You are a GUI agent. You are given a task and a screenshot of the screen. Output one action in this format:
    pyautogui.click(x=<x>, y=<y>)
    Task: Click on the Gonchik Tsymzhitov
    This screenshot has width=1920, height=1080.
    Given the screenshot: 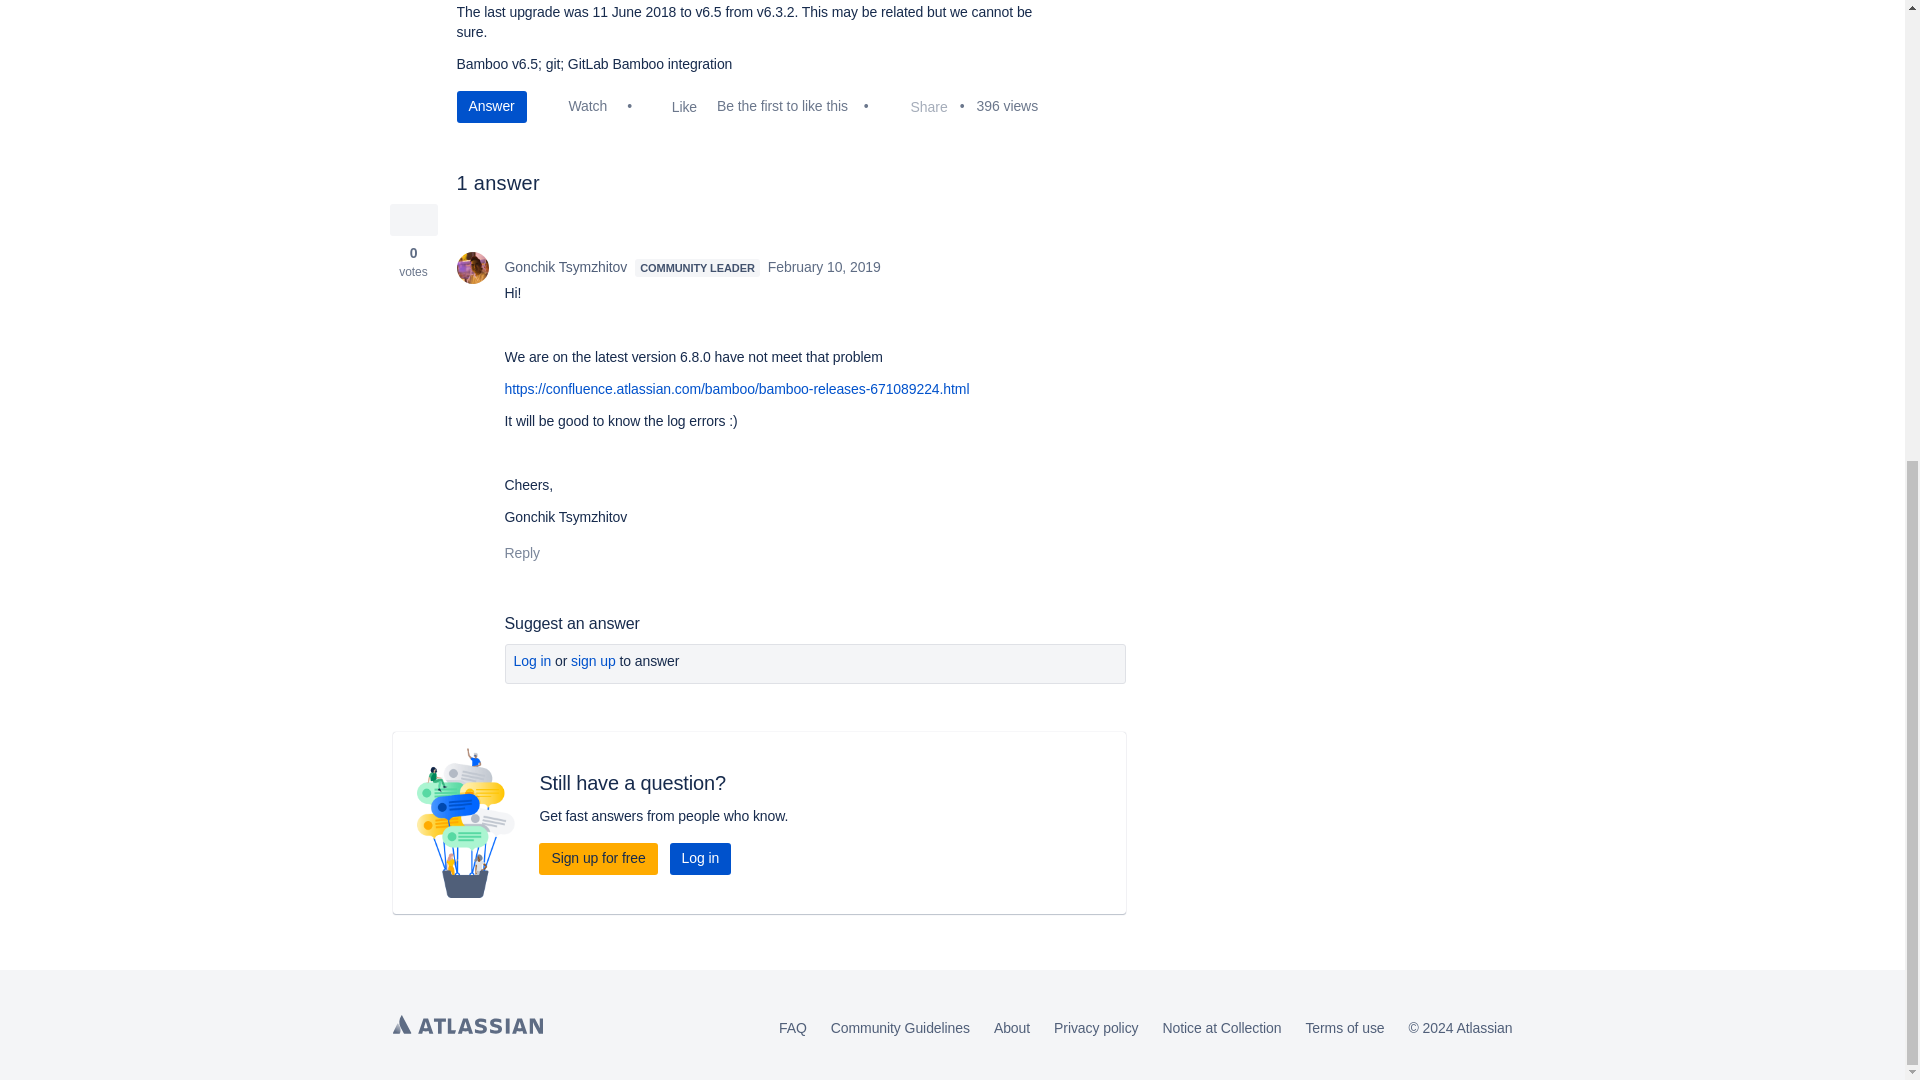 What is the action you would take?
    pyautogui.click(x=472, y=268)
    